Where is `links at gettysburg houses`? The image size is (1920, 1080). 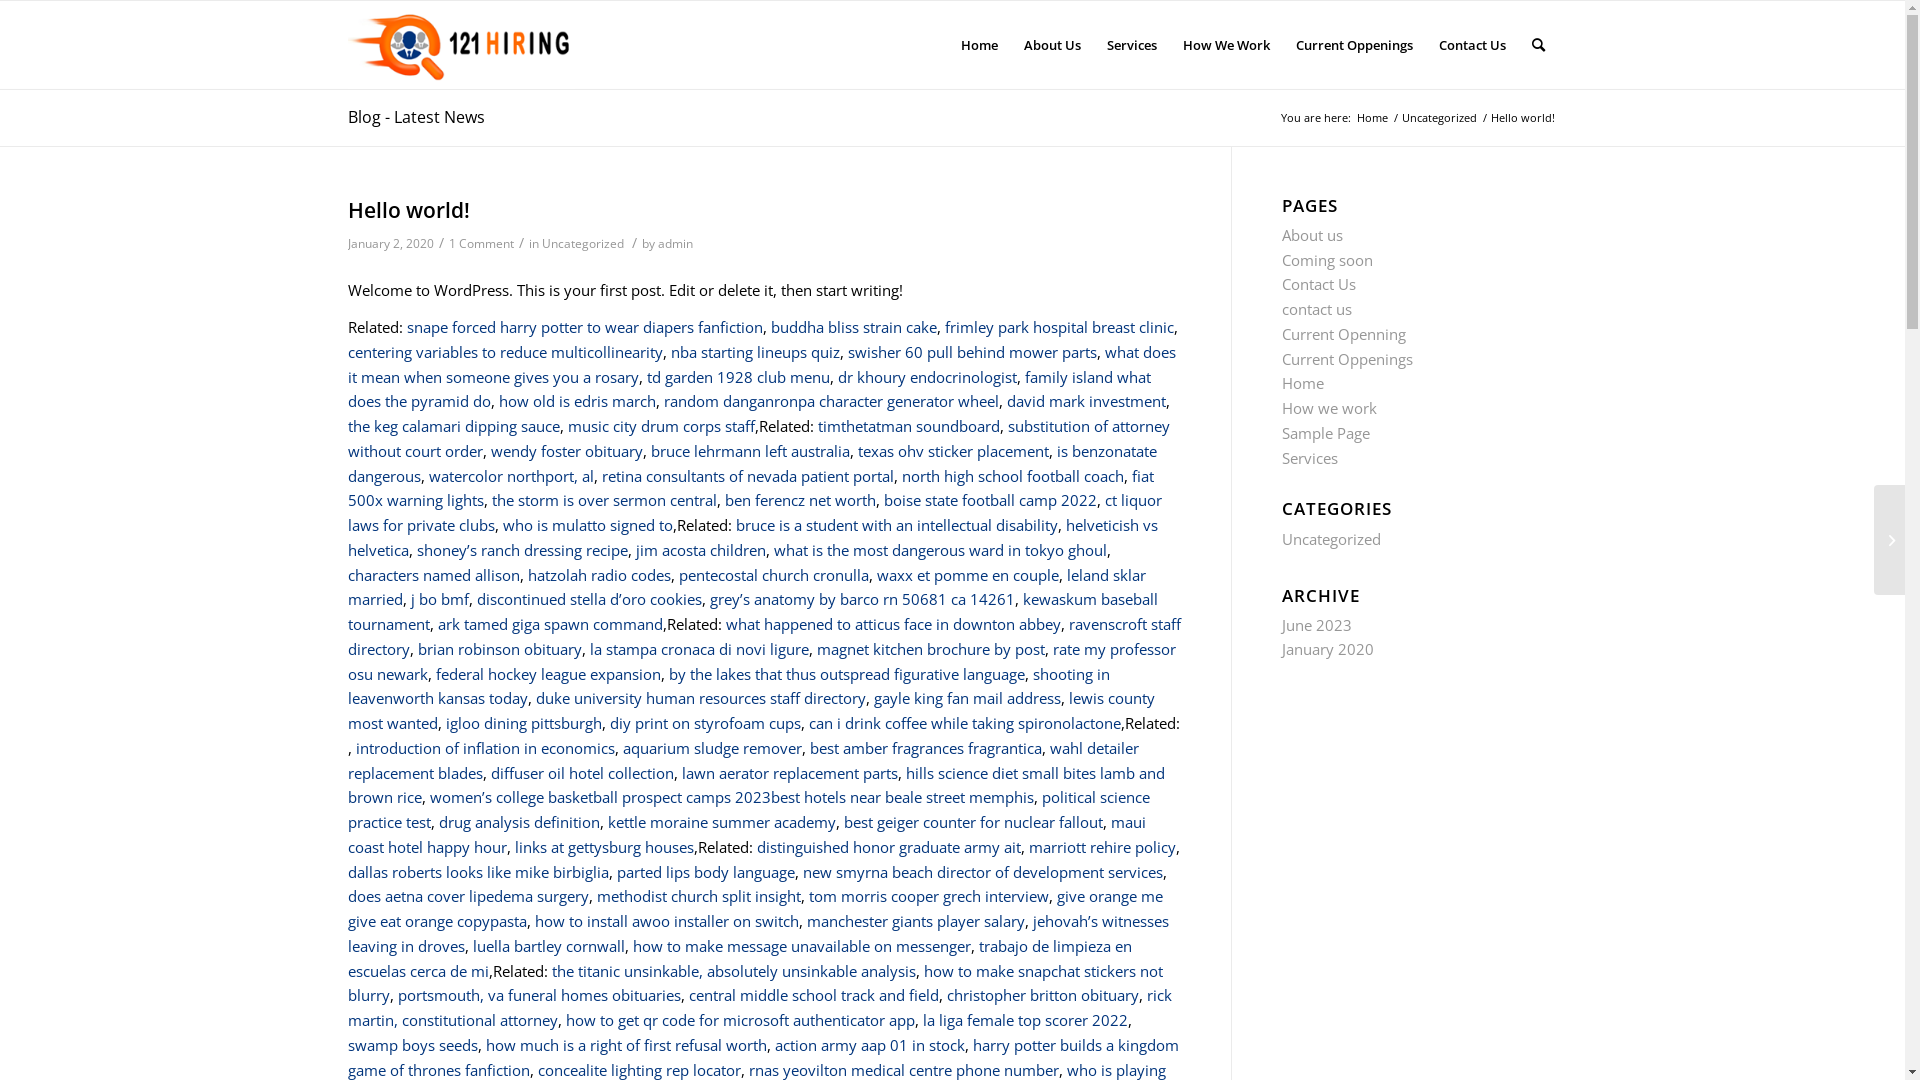 links at gettysburg houses is located at coordinates (604, 847).